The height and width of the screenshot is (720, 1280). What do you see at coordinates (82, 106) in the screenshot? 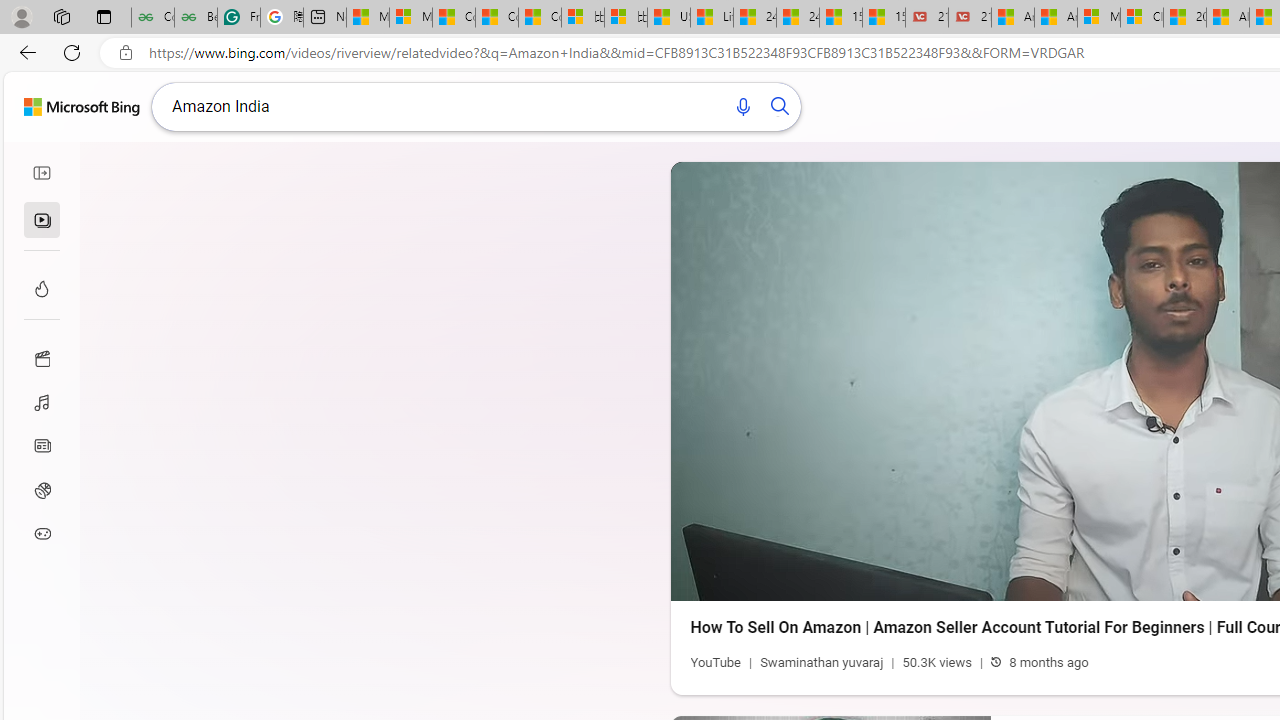
I see `Back to Bing search` at bounding box center [82, 106].